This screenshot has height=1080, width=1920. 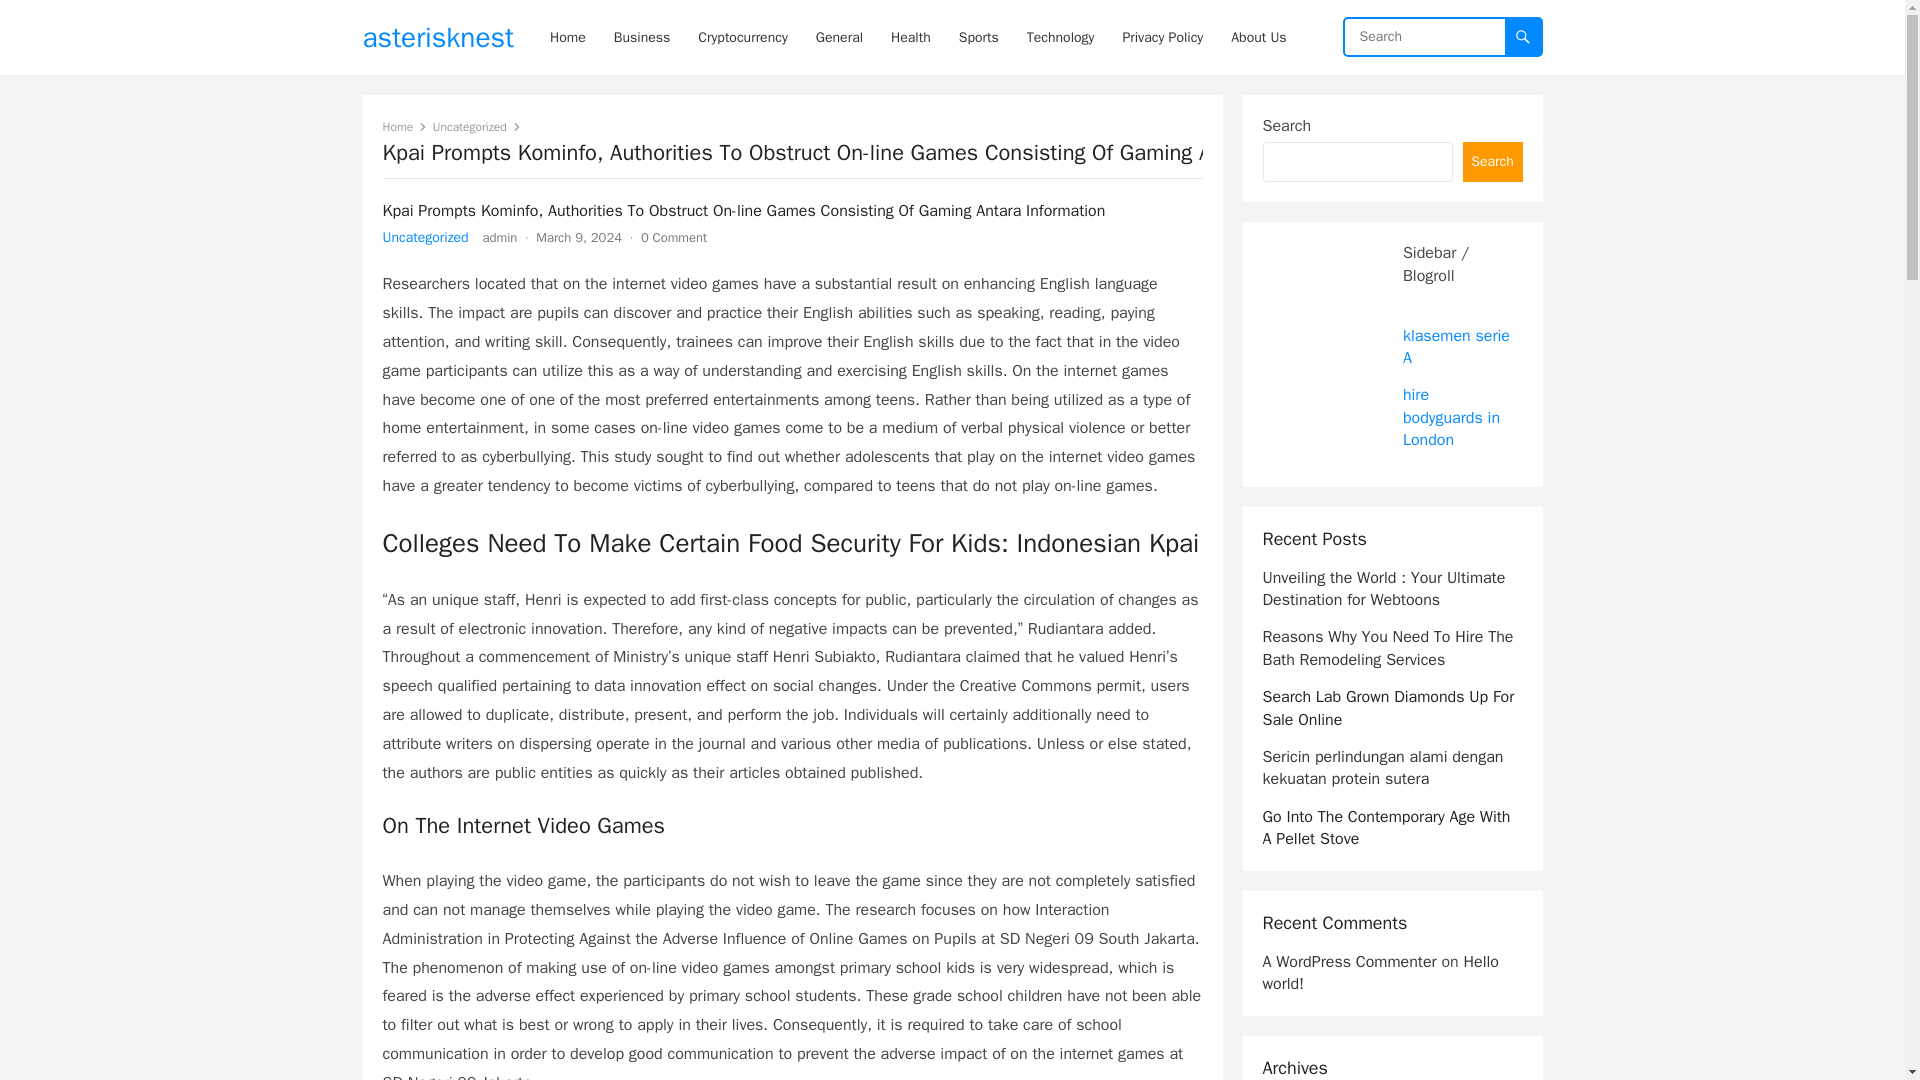 What do you see at coordinates (500, 237) in the screenshot?
I see `admin` at bounding box center [500, 237].